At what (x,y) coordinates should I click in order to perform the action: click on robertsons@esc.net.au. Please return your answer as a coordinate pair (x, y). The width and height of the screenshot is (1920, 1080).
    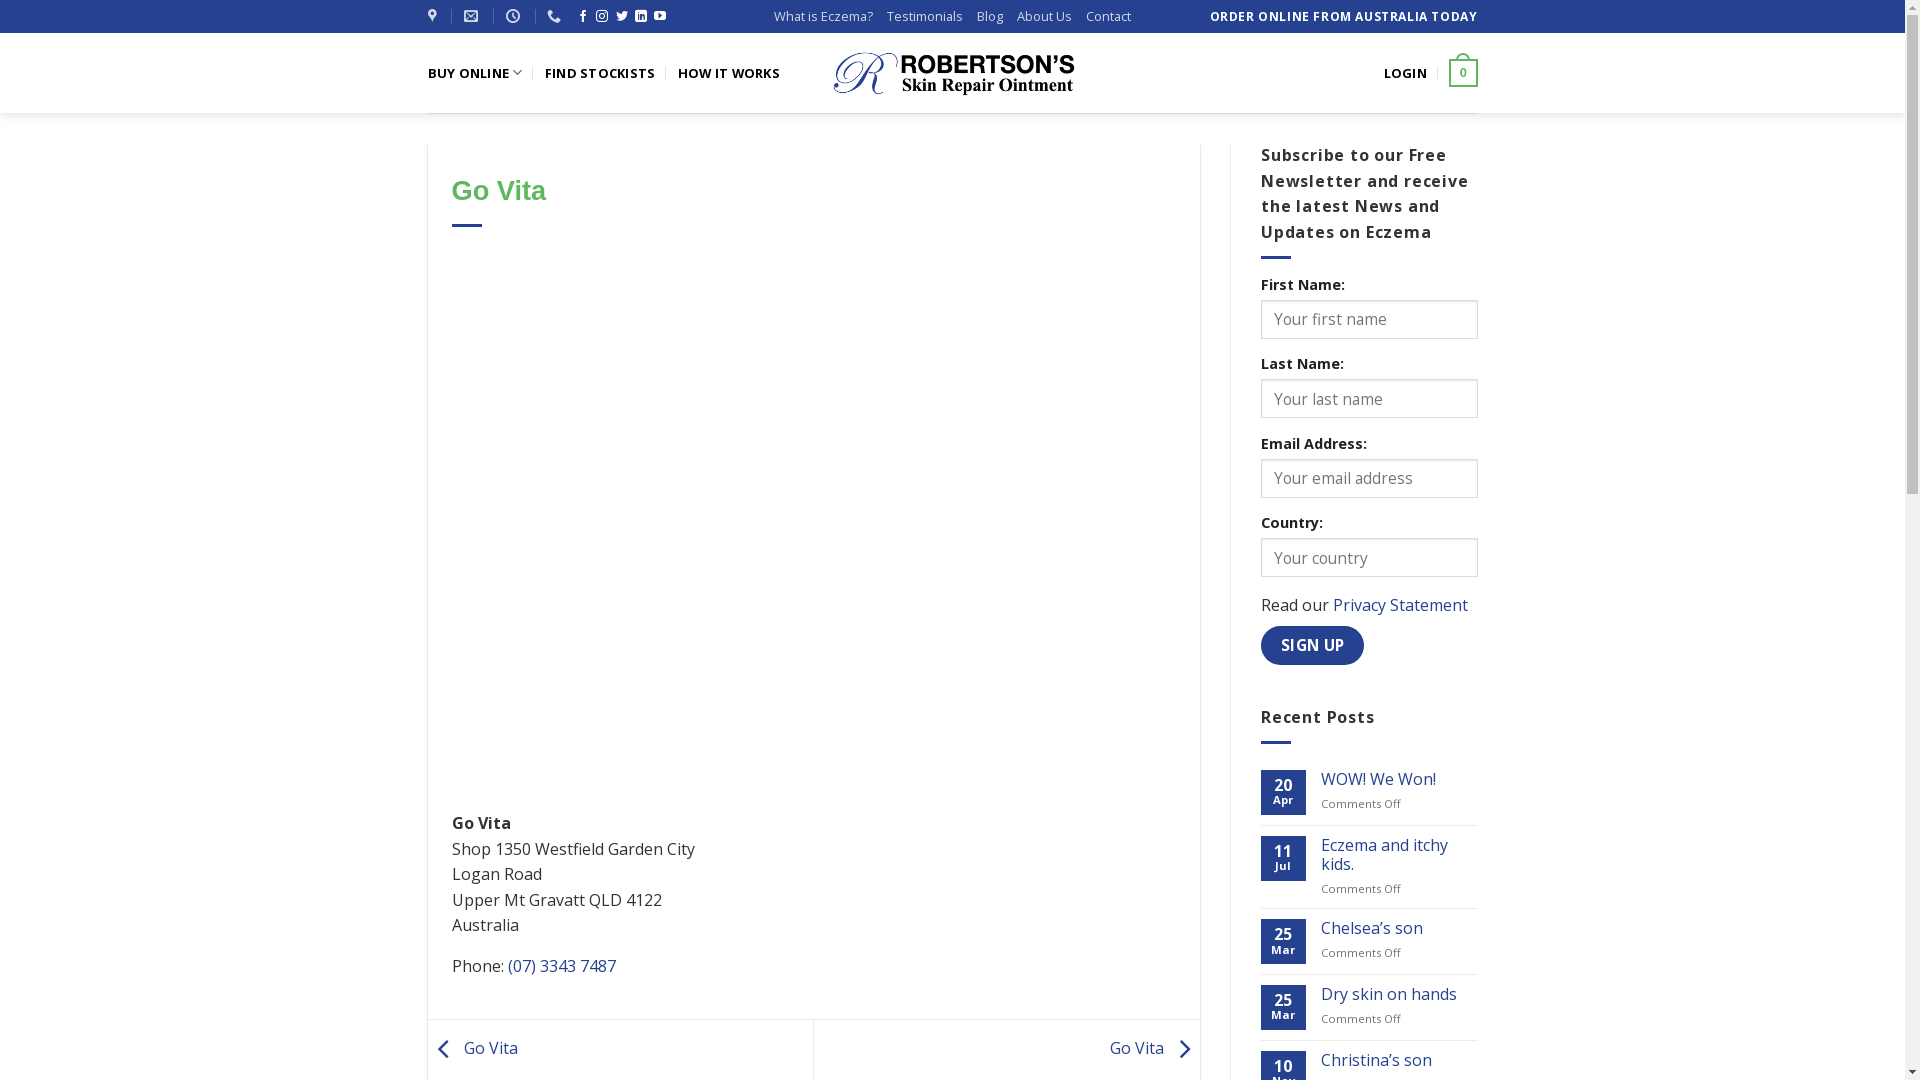
    Looking at the image, I should click on (474, 16).